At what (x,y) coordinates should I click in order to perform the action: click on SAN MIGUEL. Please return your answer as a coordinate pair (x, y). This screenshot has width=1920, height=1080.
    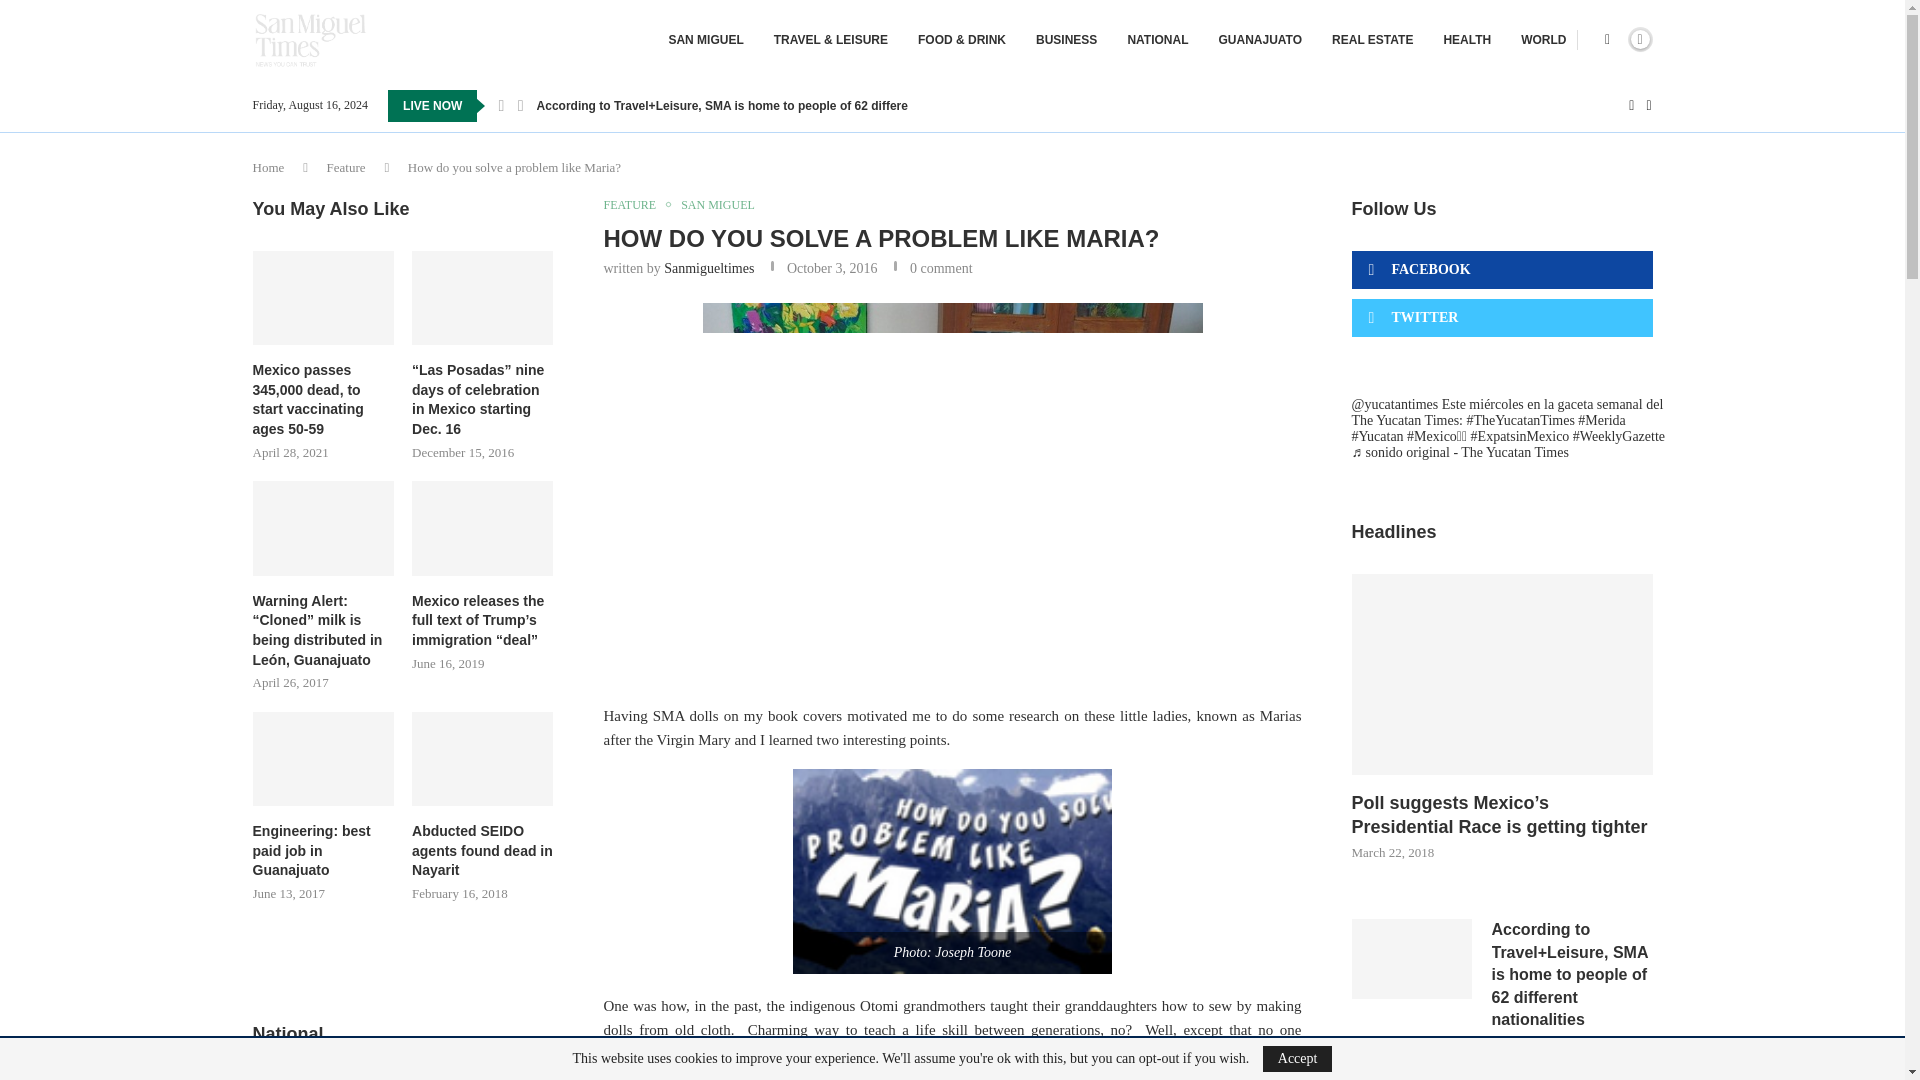
    Looking at the image, I should click on (706, 40).